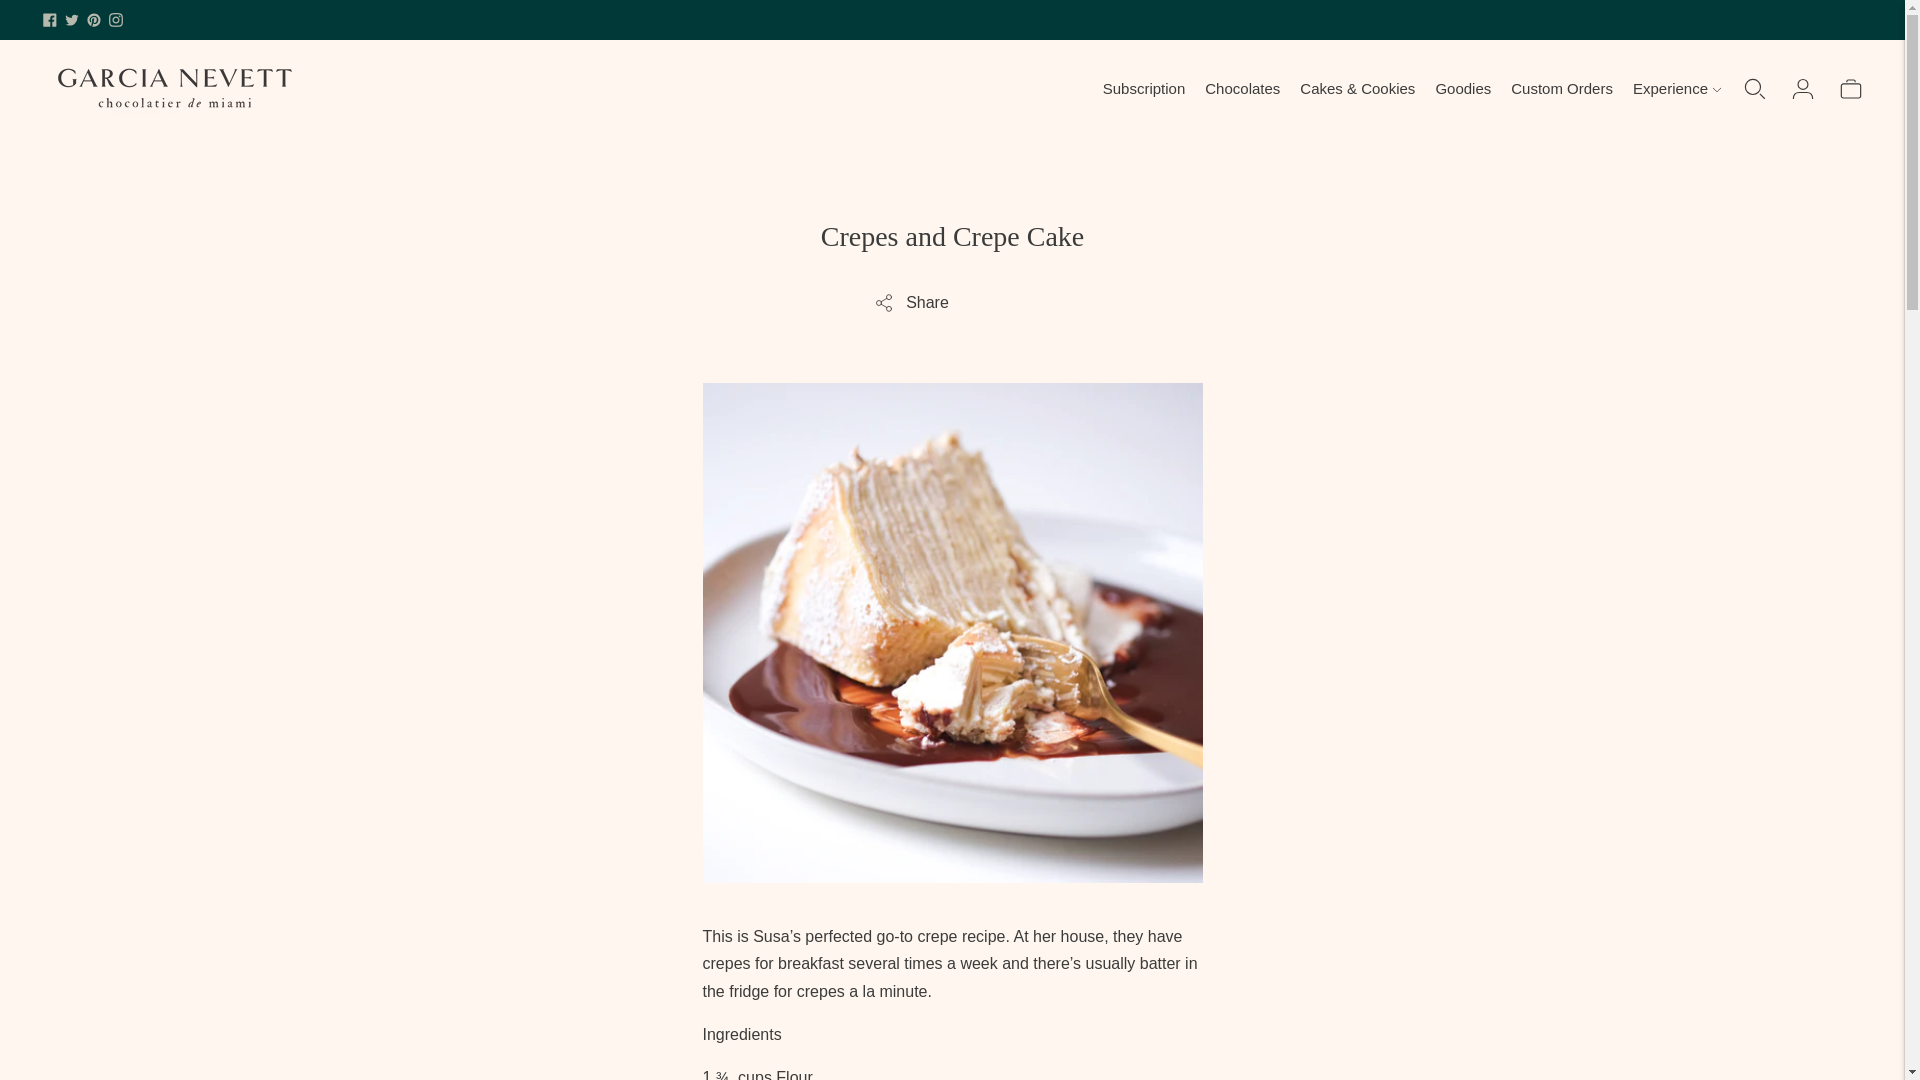 The height and width of the screenshot is (1080, 1920). What do you see at coordinates (1676, 88) in the screenshot?
I see `Experience` at bounding box center [1676, 88].